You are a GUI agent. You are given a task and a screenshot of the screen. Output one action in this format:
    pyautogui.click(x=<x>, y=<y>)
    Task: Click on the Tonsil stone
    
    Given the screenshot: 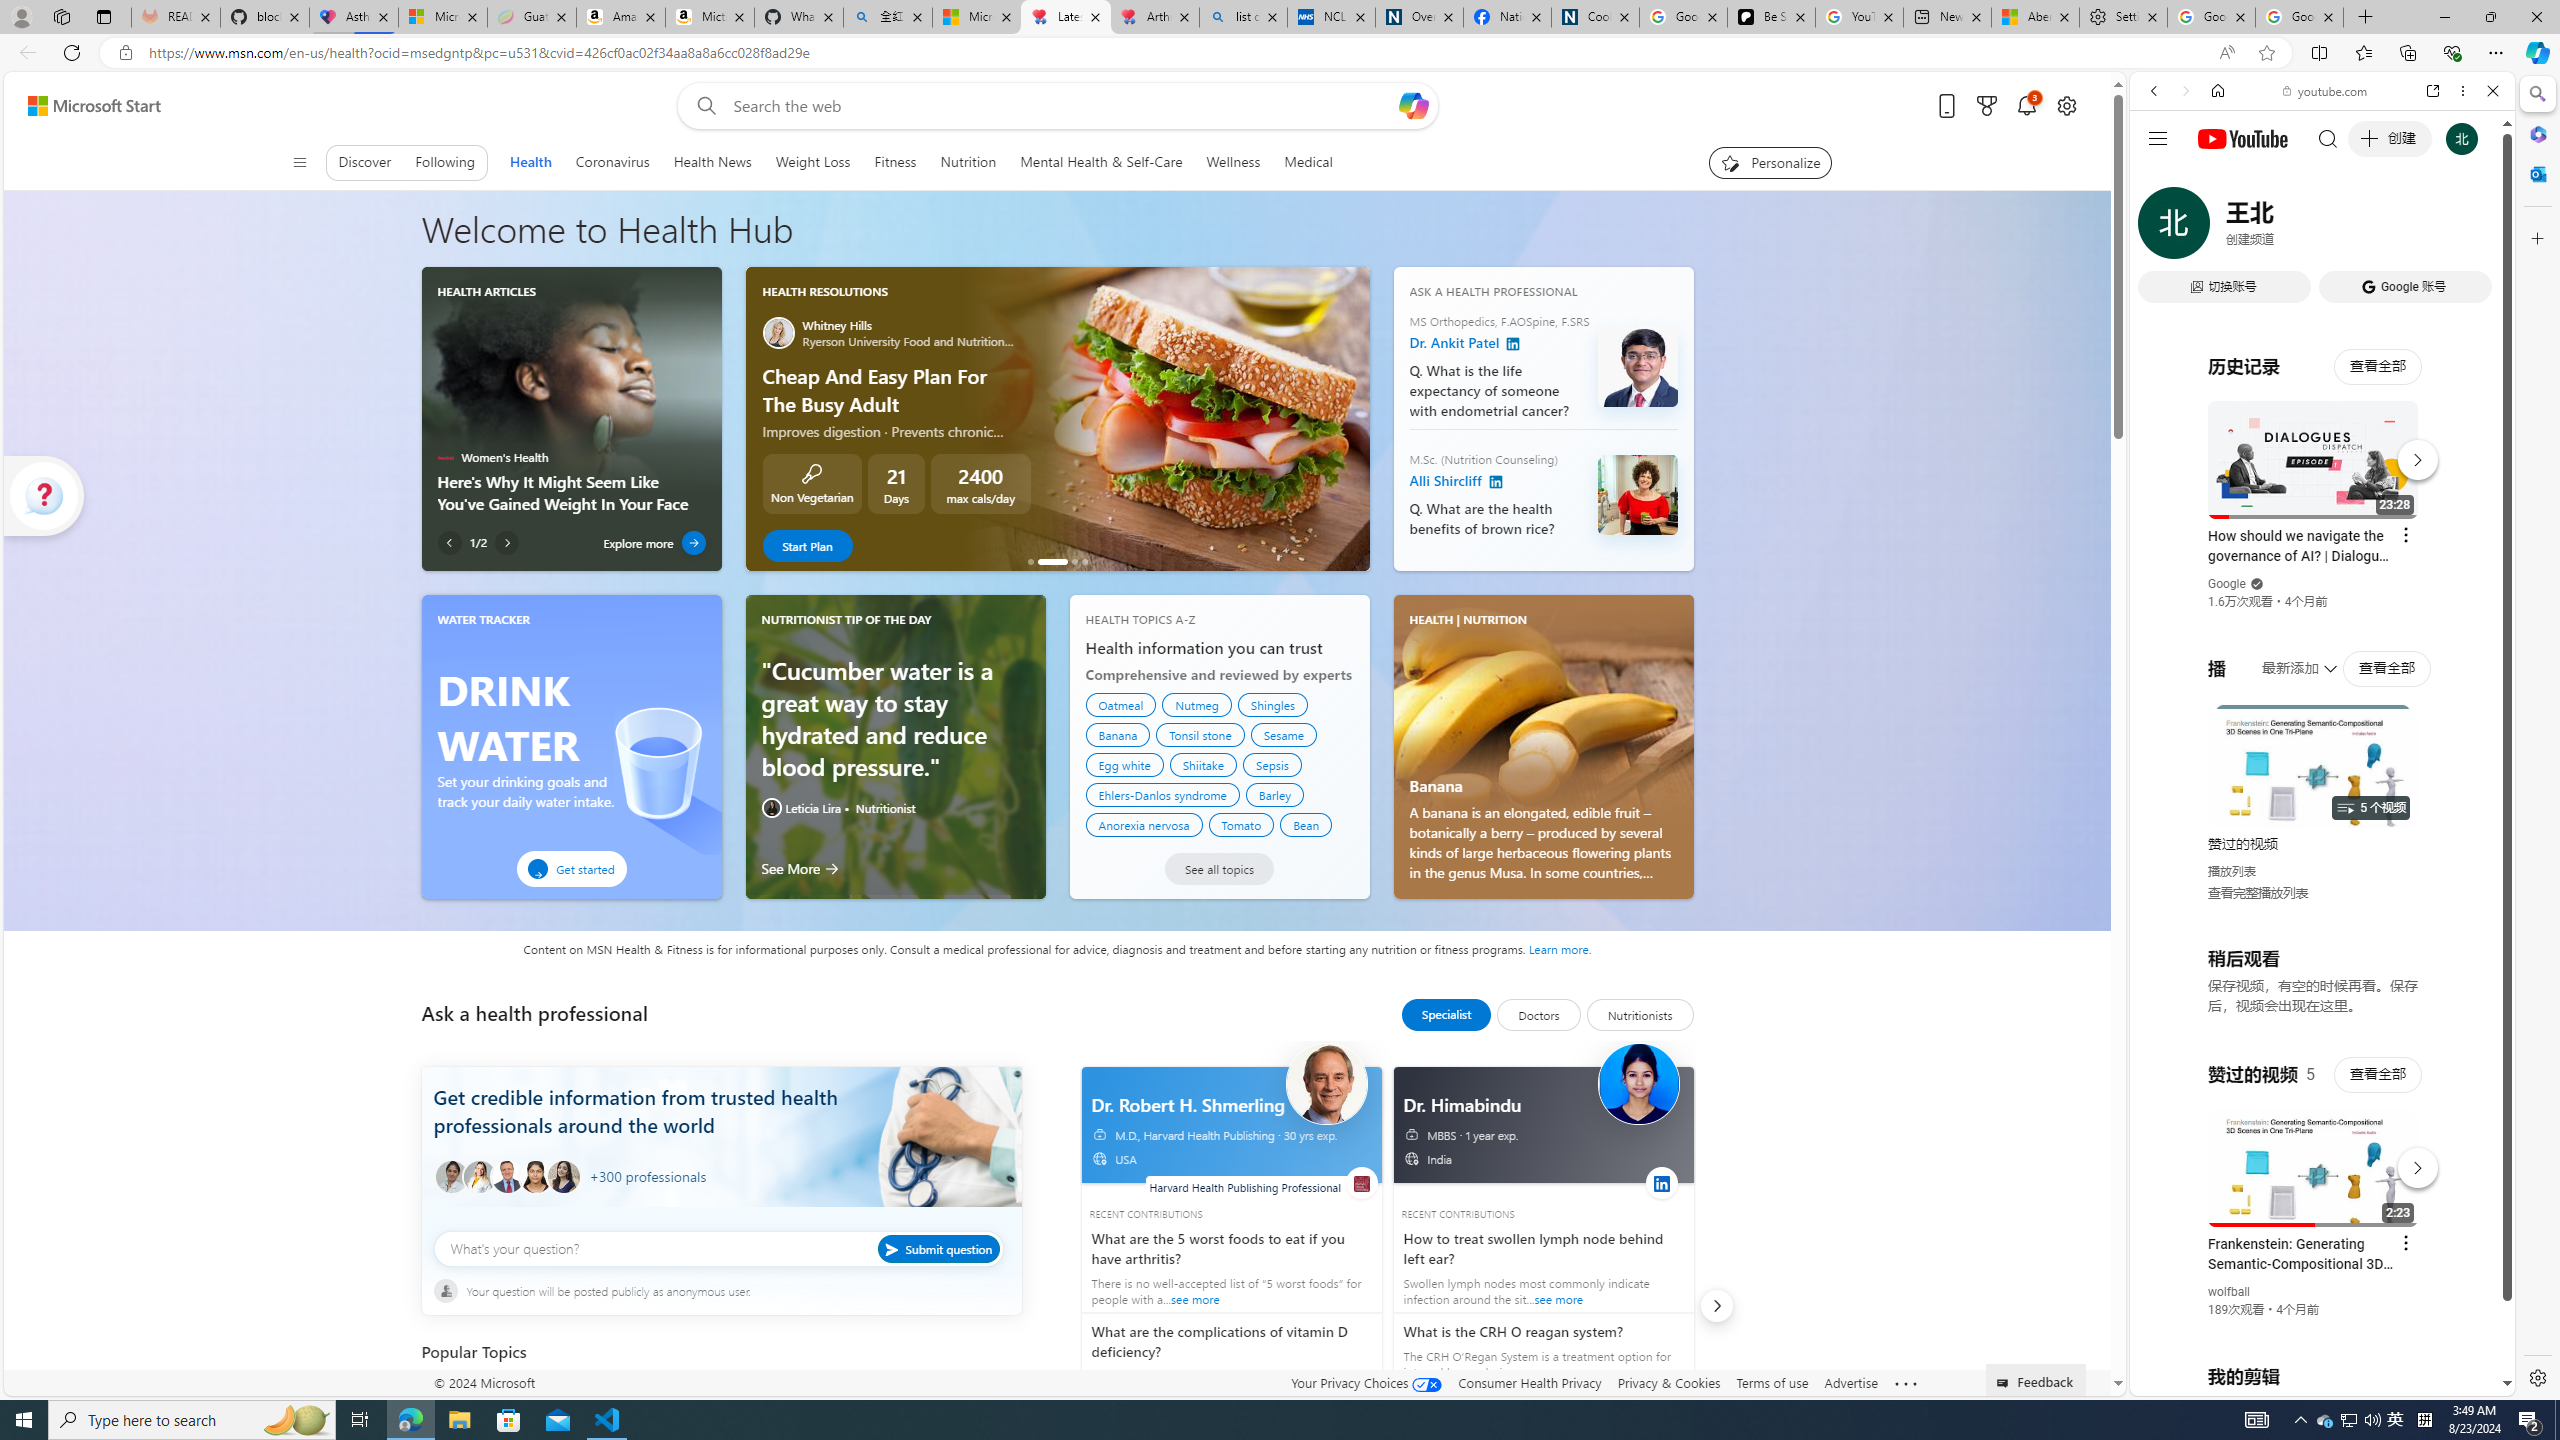 What is the action you would take?
    pyautogui.click(x=1200, y=734)
    